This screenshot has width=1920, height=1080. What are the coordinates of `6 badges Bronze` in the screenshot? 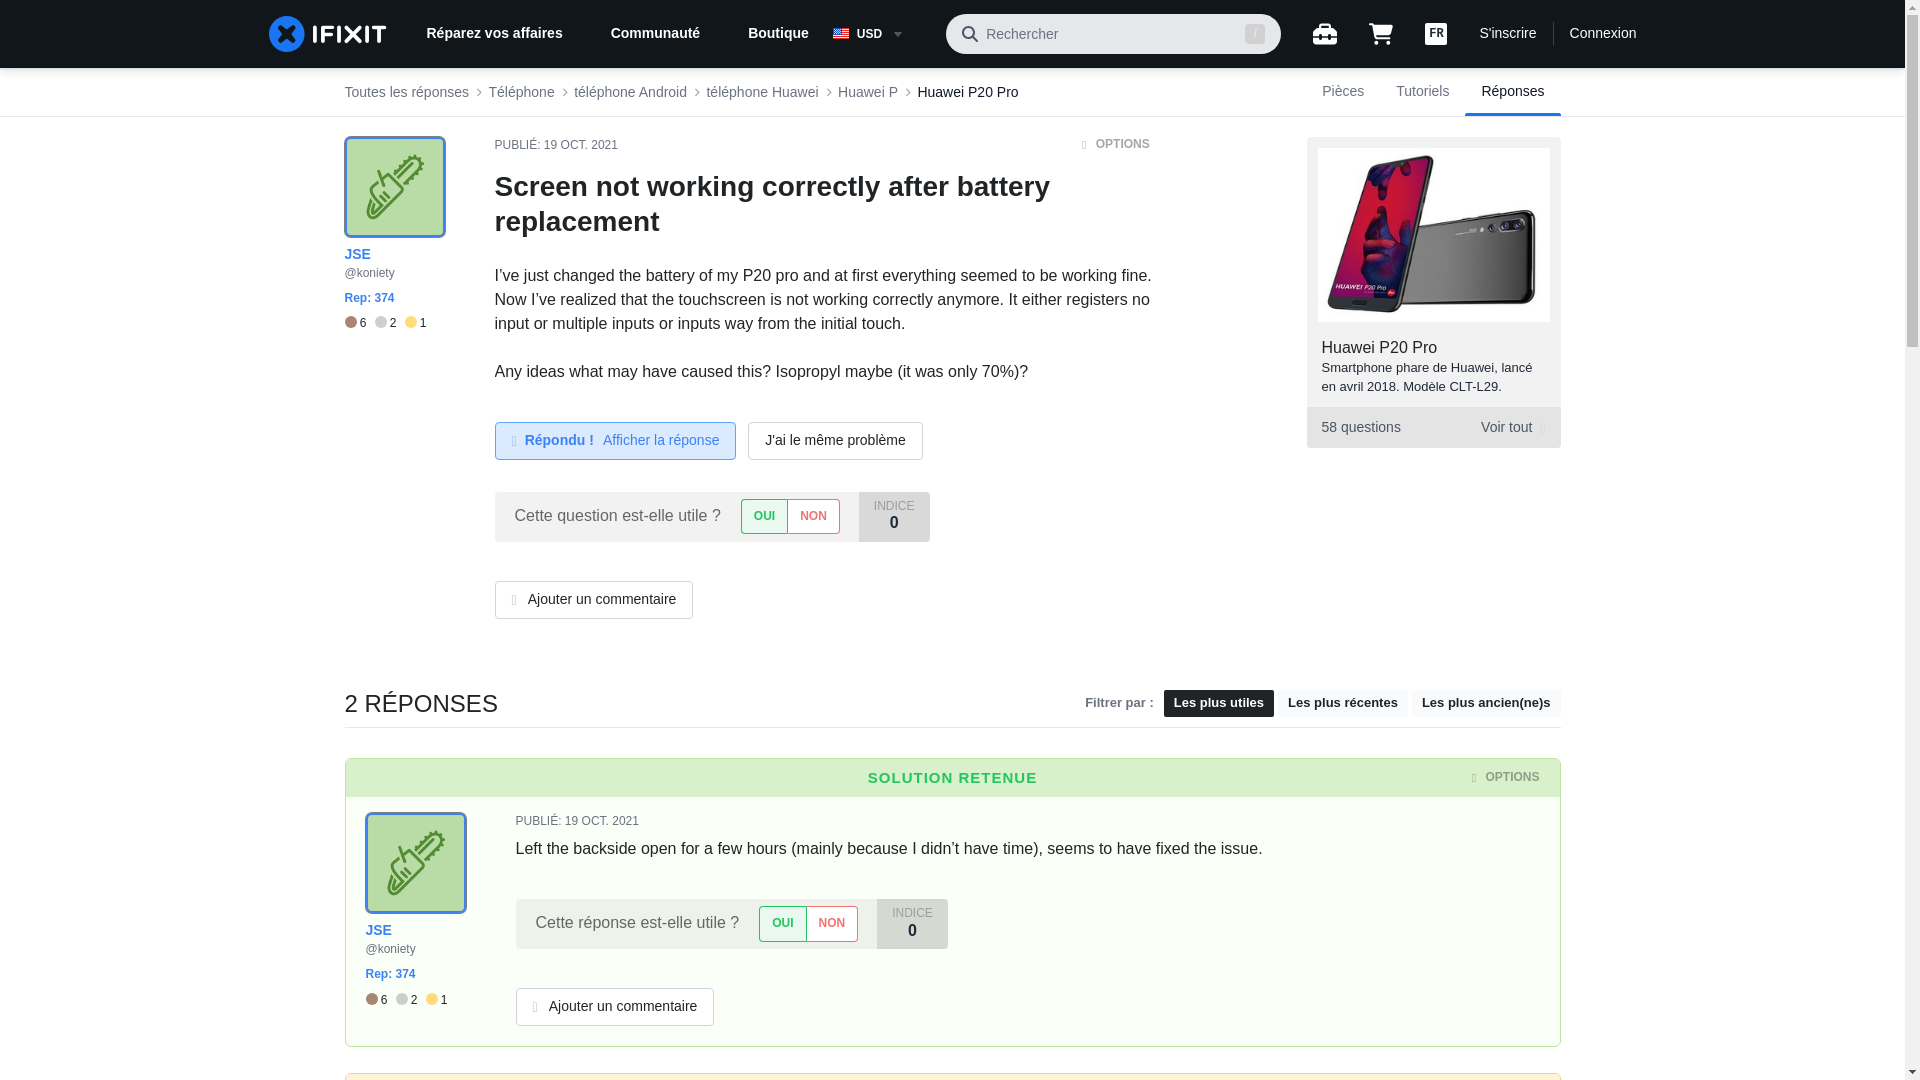 It's located at (358, 323).